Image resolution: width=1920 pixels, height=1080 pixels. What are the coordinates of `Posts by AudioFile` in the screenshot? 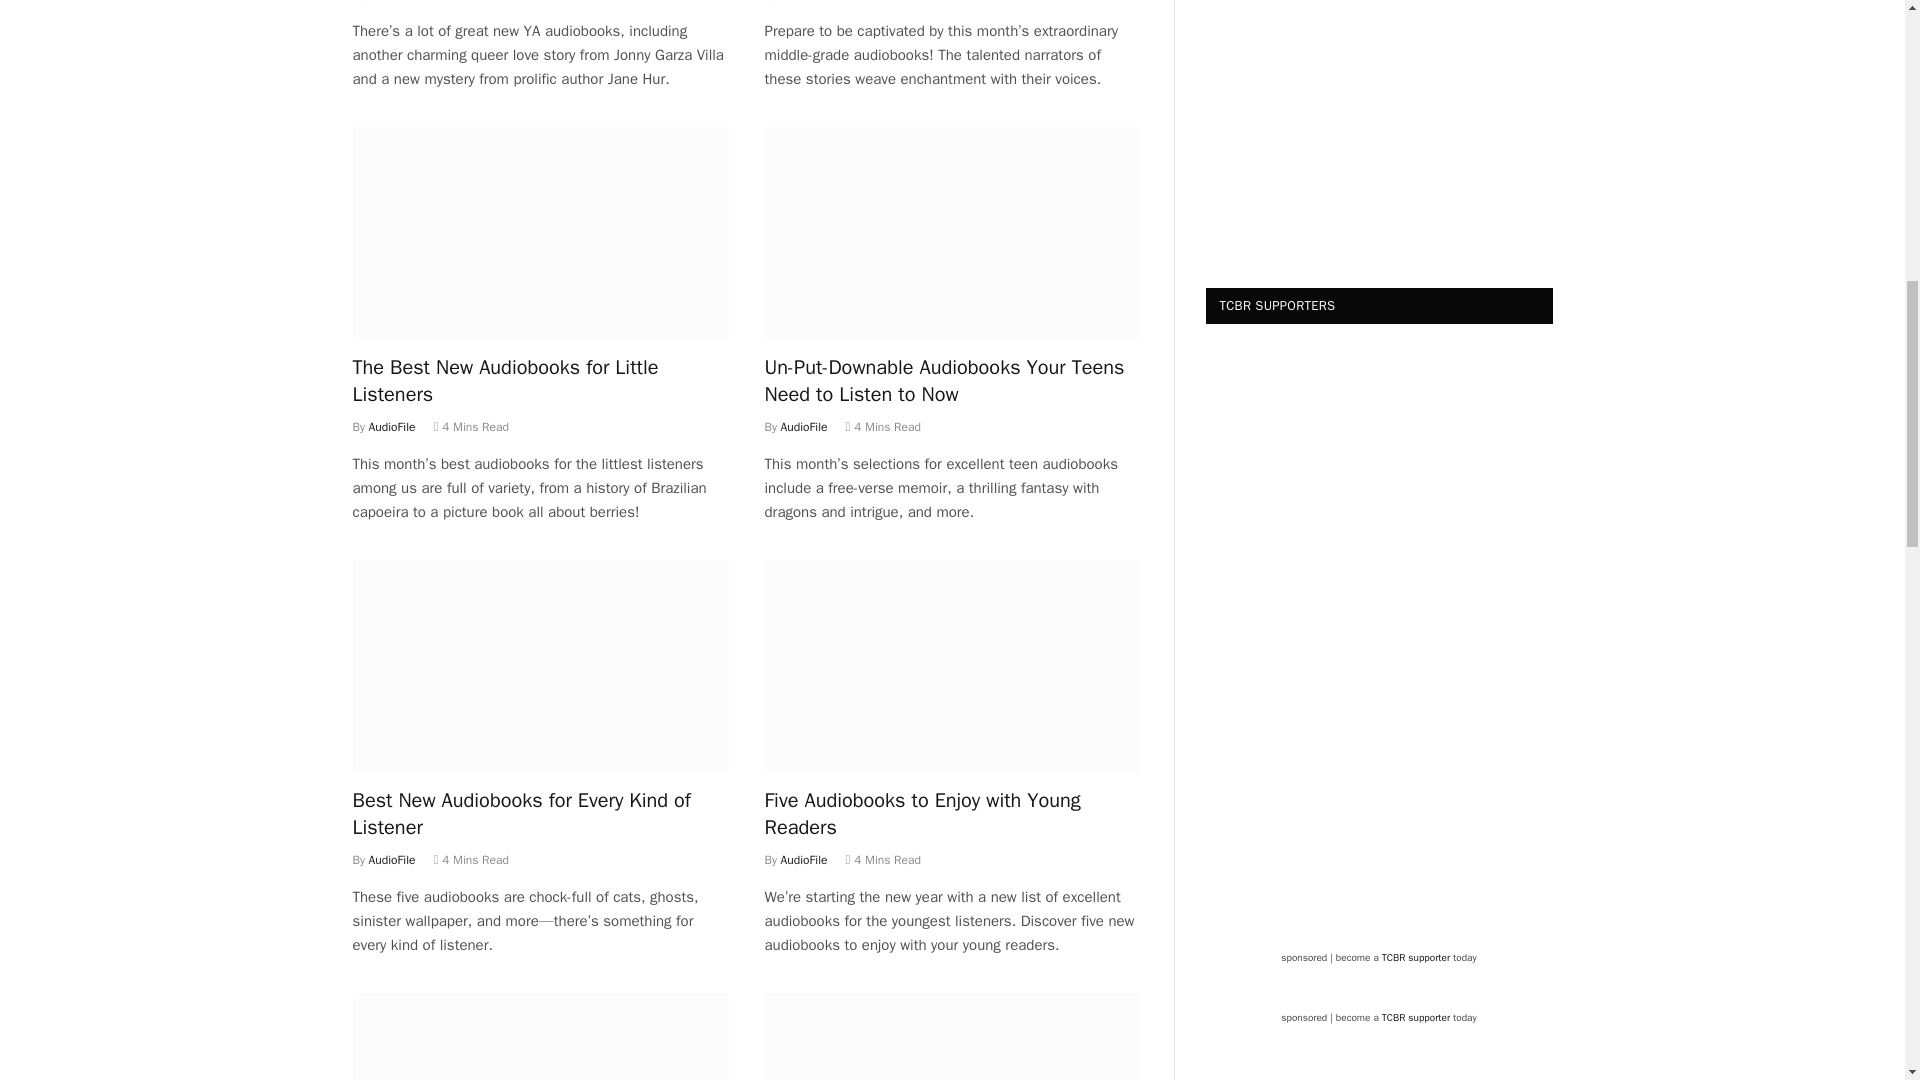 It's located at (392, 427).